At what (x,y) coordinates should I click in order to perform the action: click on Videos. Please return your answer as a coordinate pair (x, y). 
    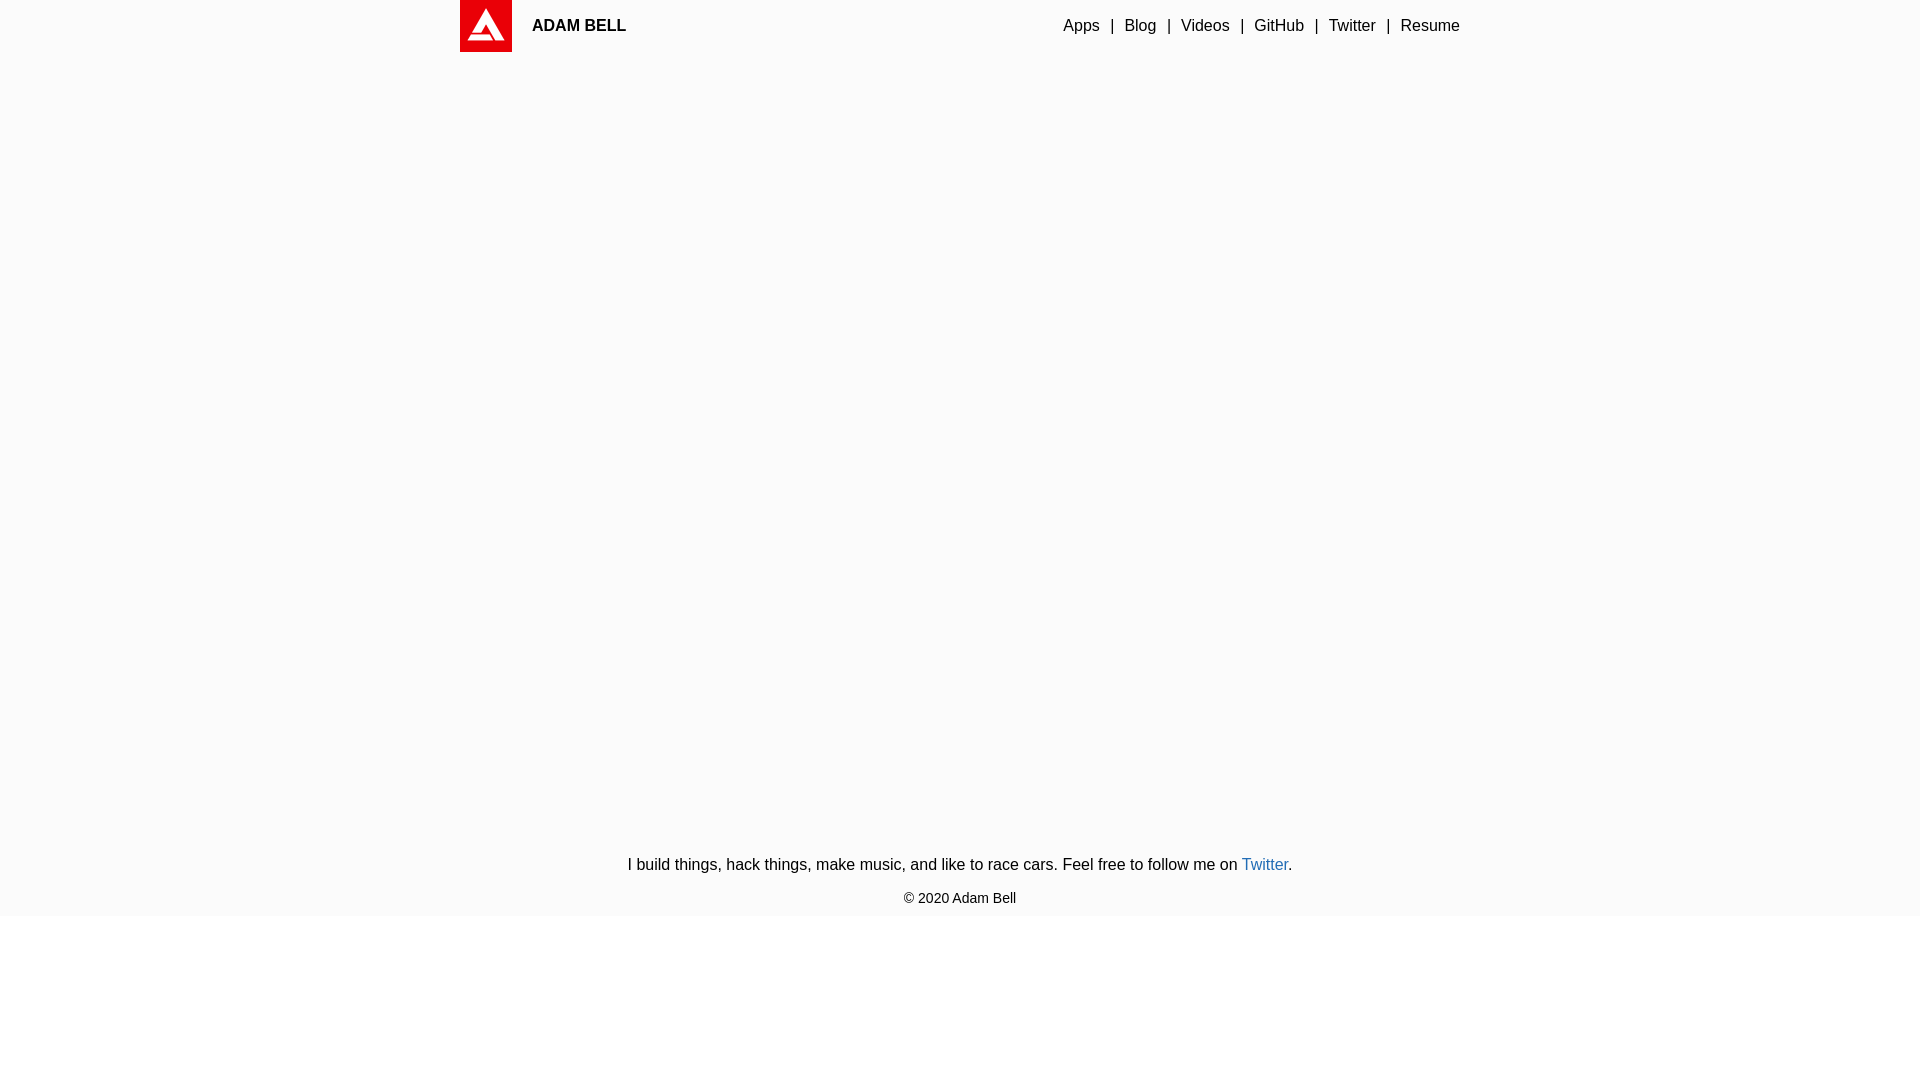
    Looking at the image, I should click on (1206, 26).